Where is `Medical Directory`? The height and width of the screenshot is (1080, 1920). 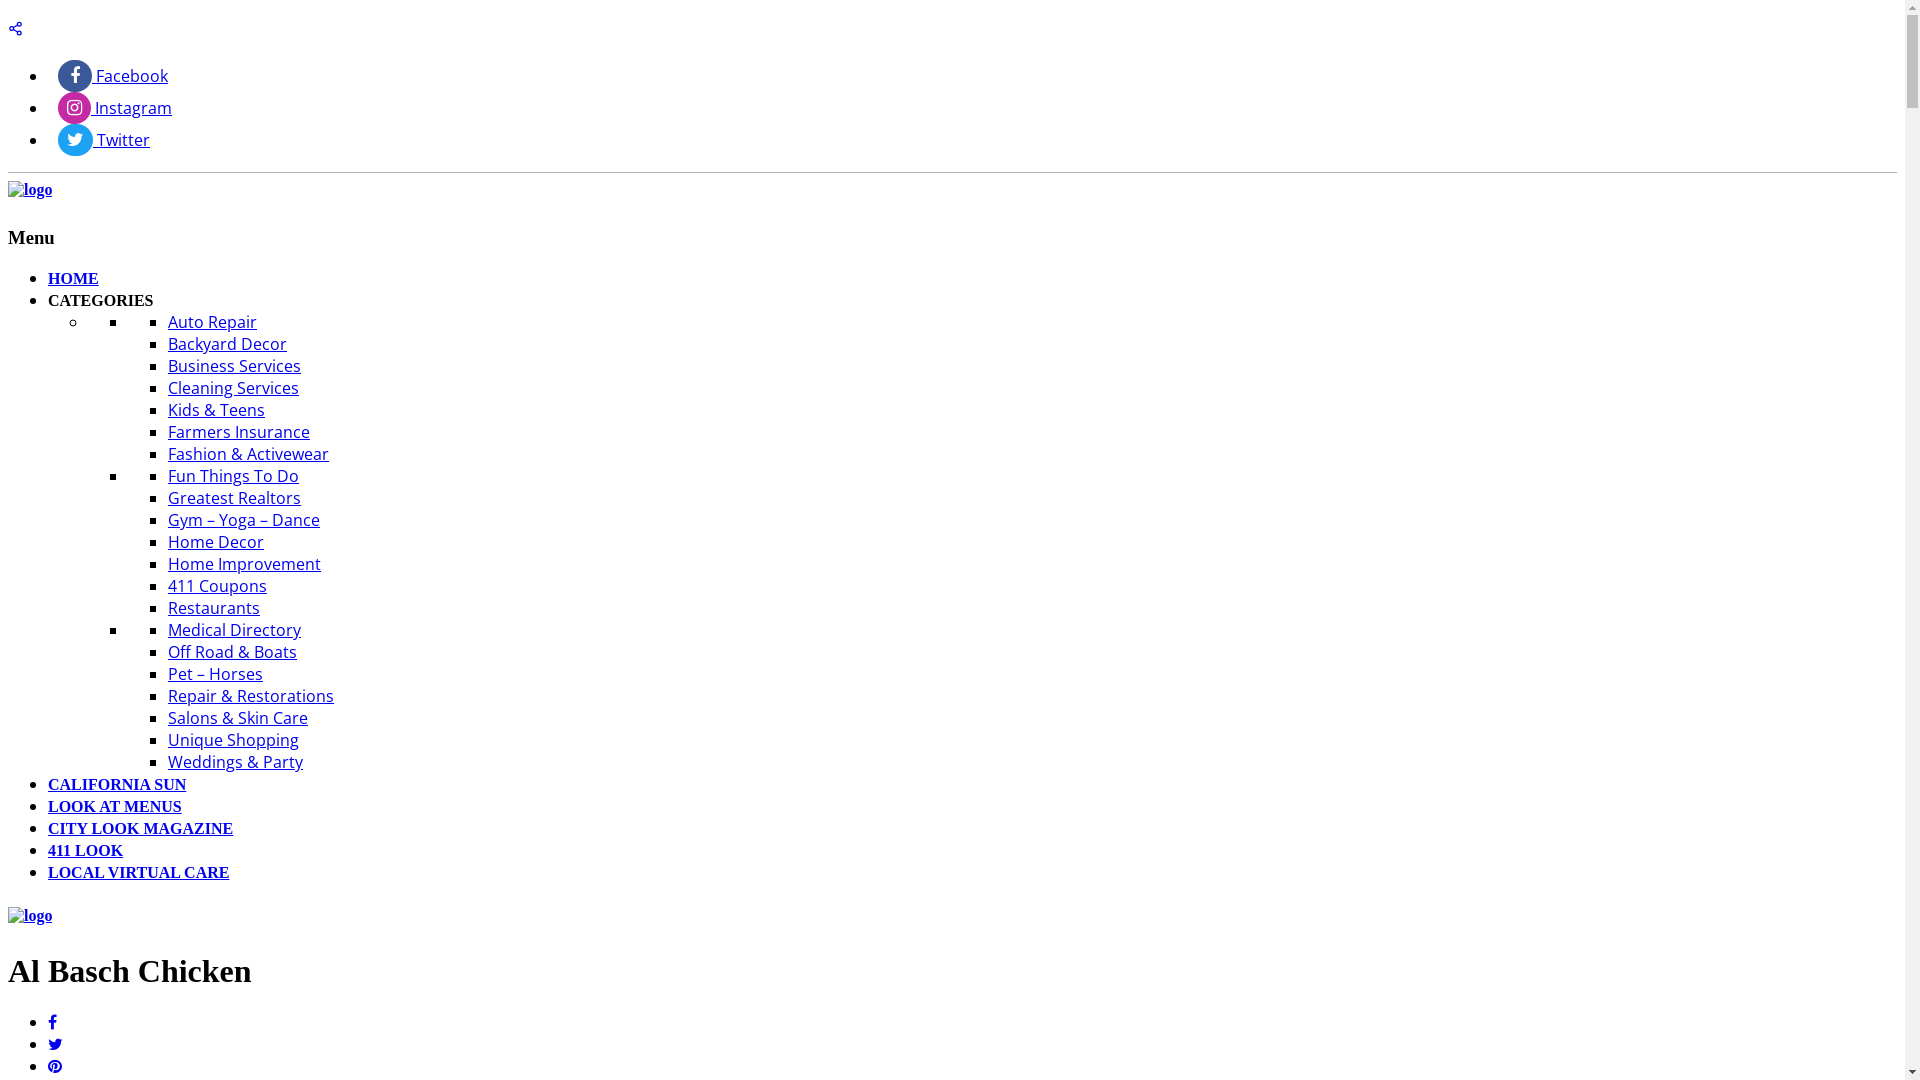
Medical Directory is located at coordinates (234, 630).